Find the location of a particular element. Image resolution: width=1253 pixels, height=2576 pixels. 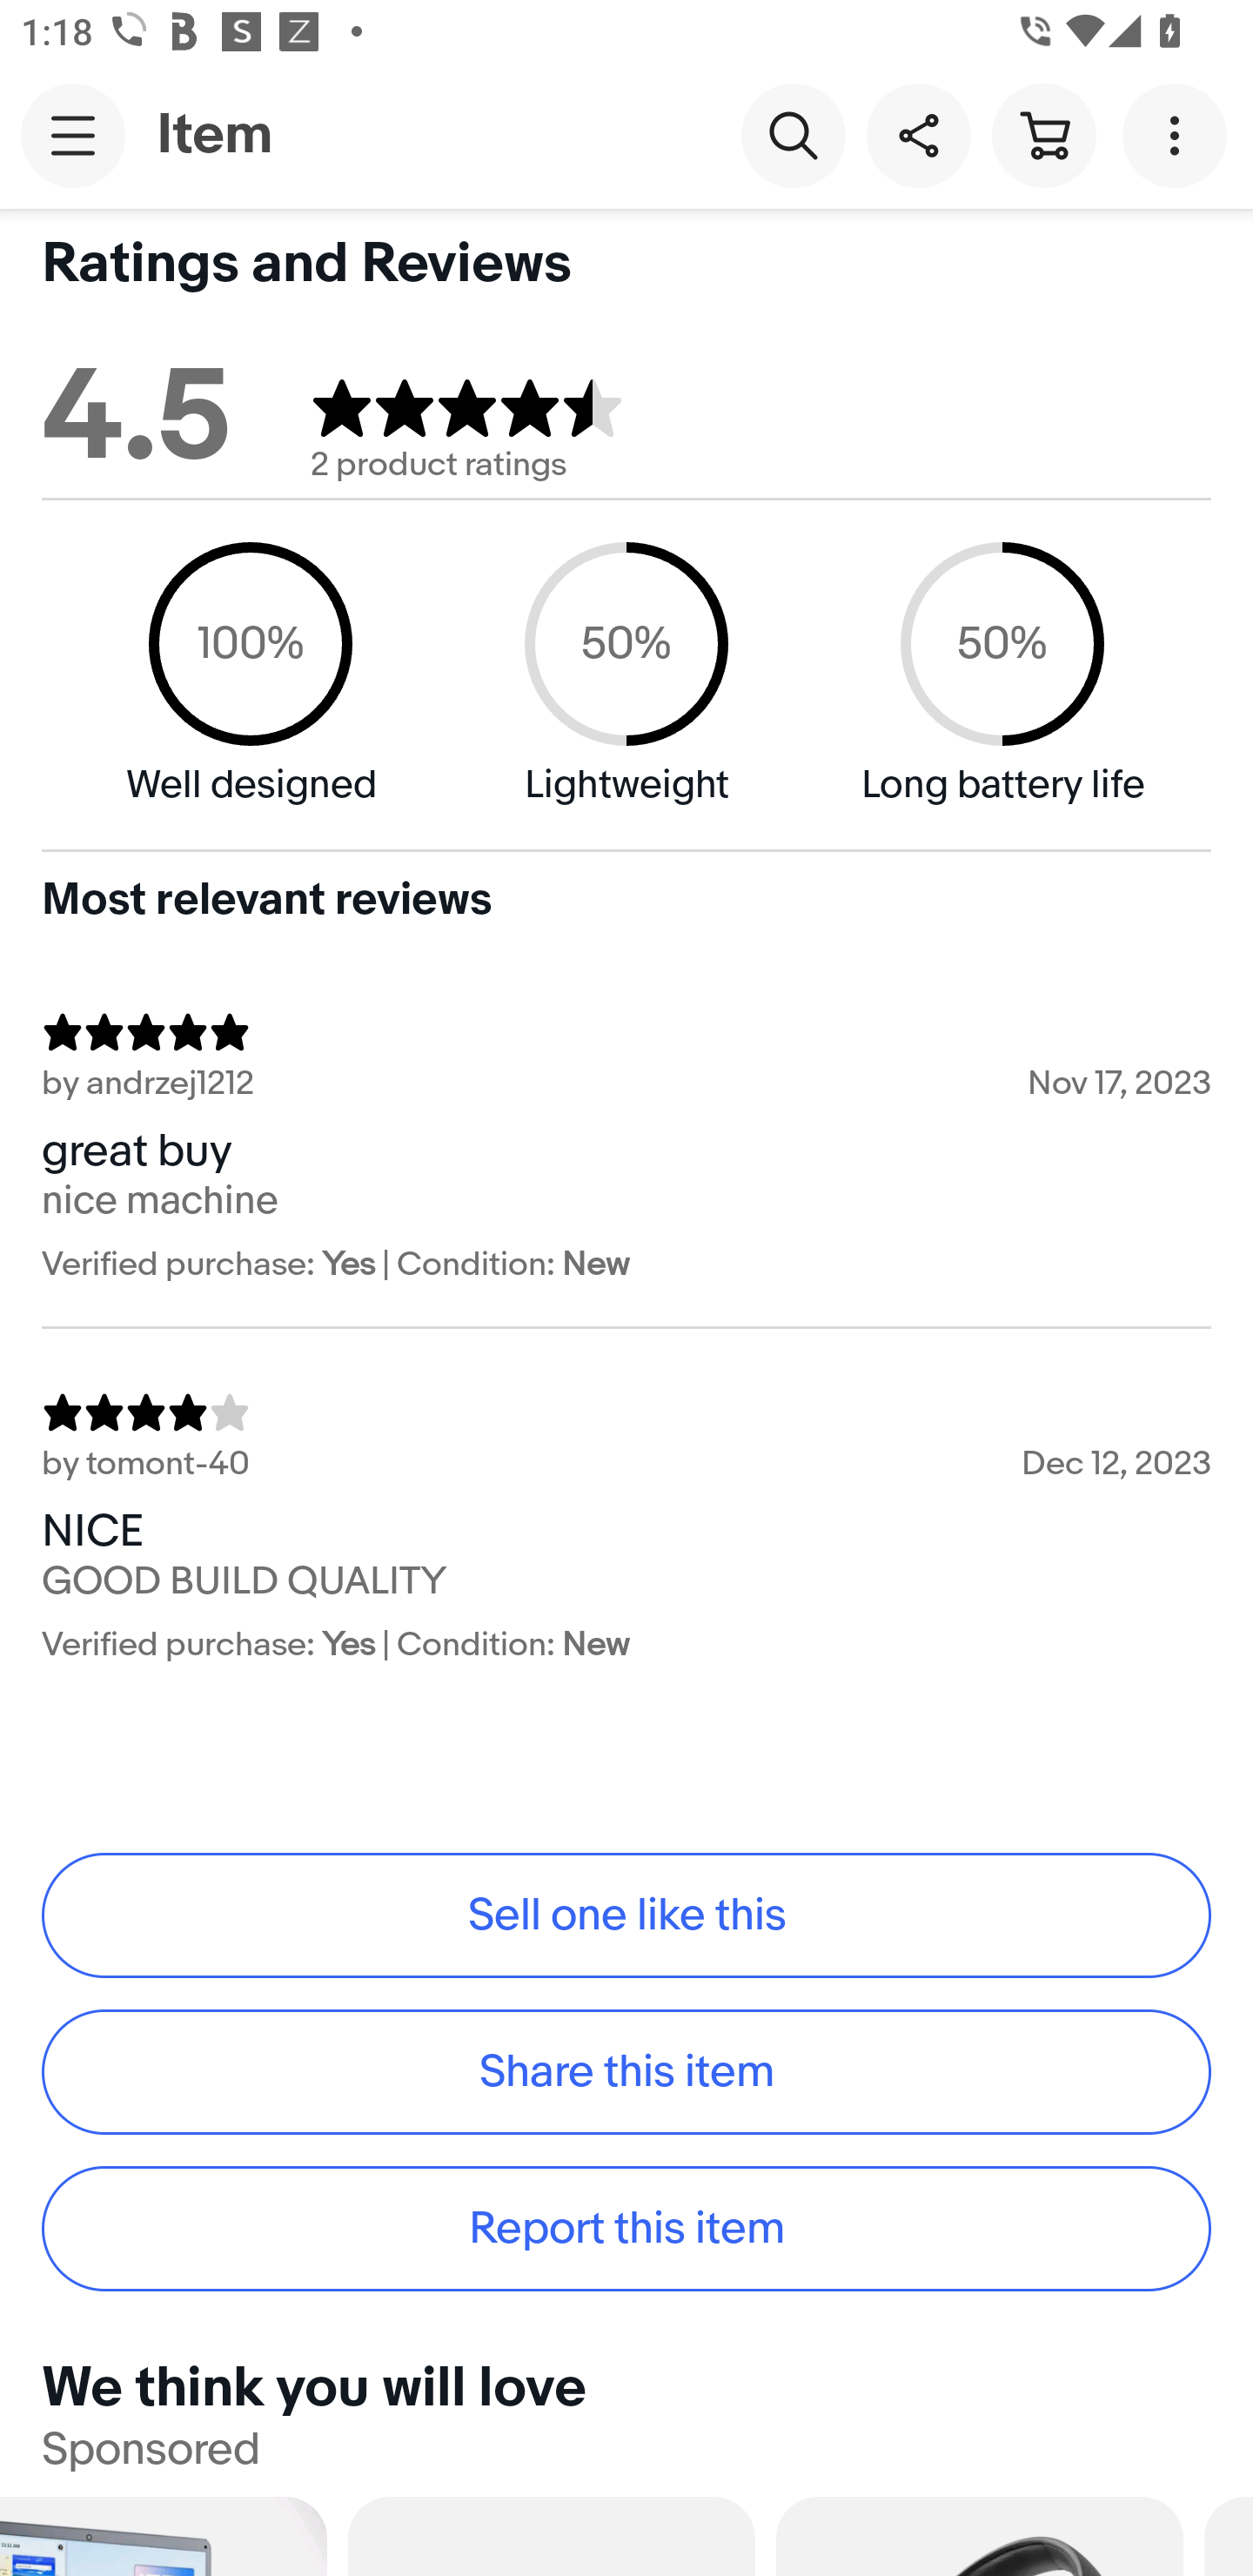

Cart button shopping cart is located at coordinates (1043, 134).